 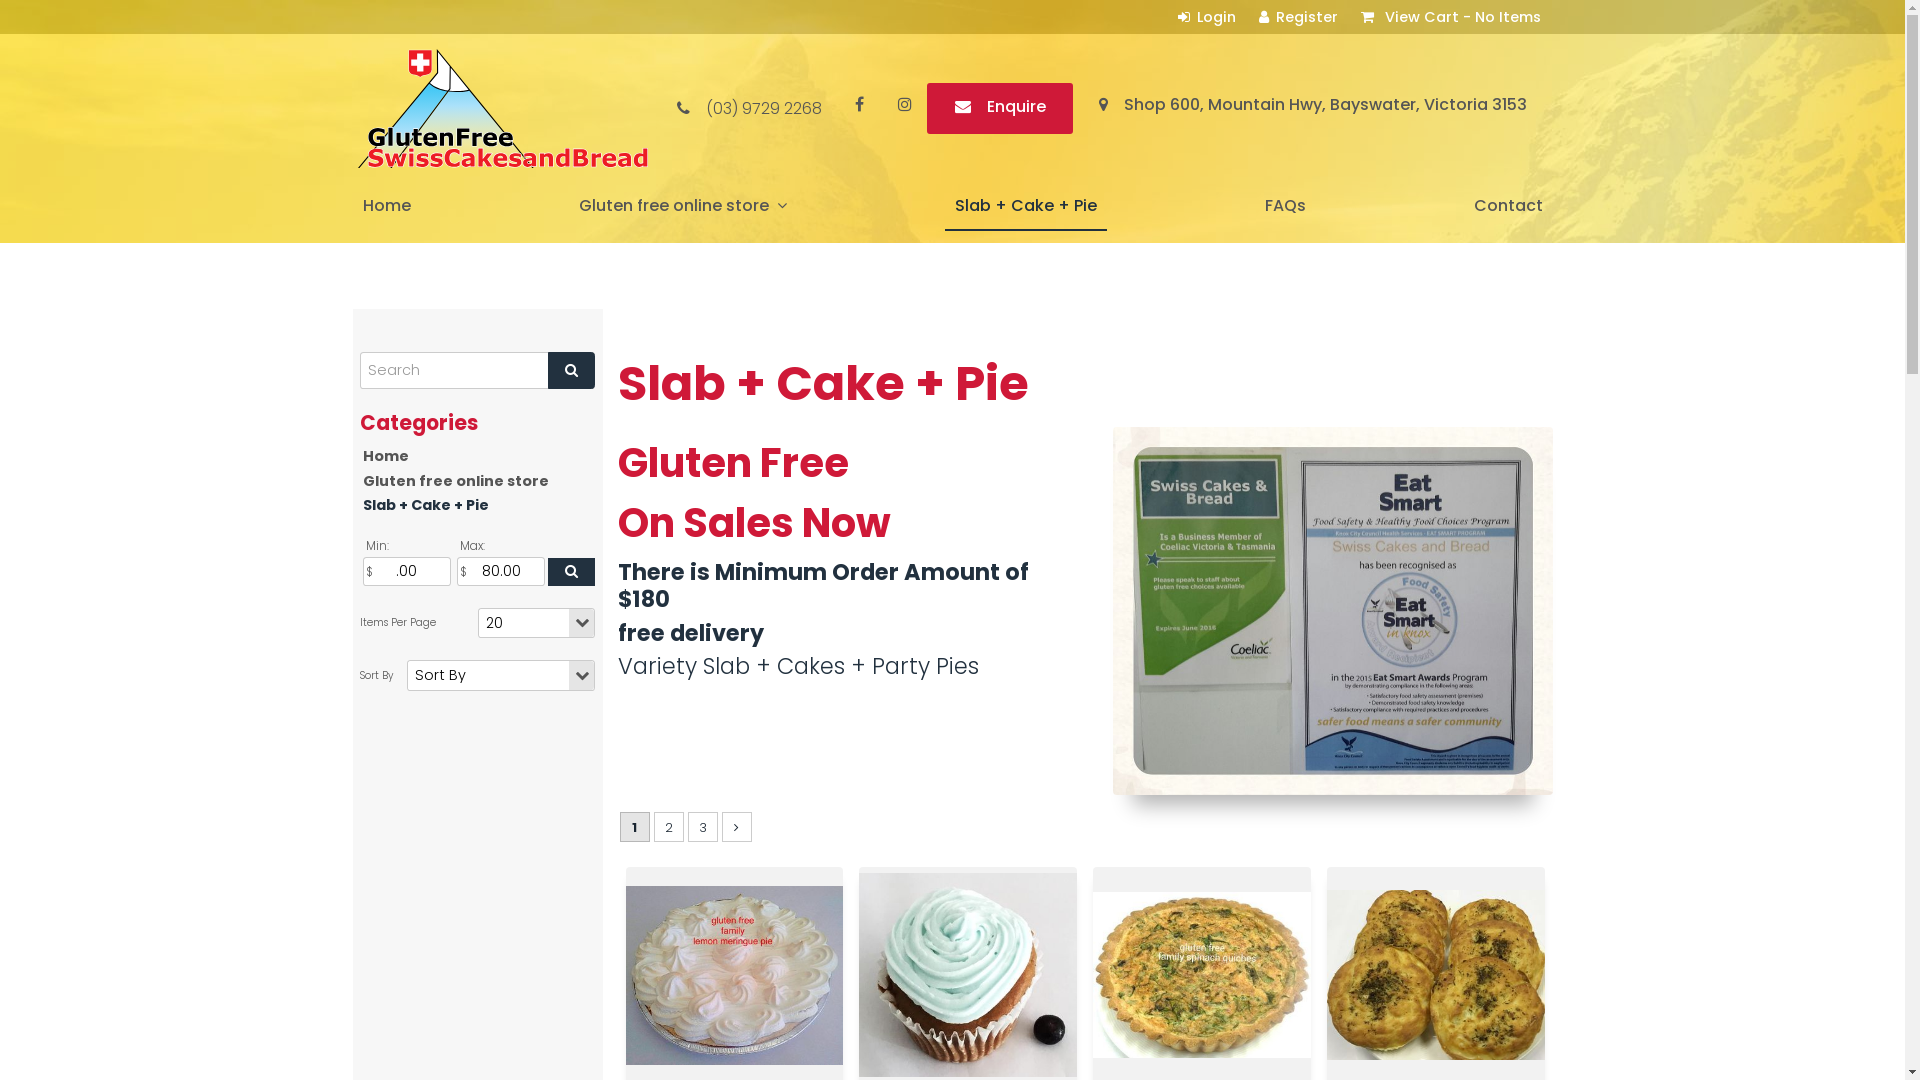 I want to click on Gluten free online store, so click(x=682, y=207).